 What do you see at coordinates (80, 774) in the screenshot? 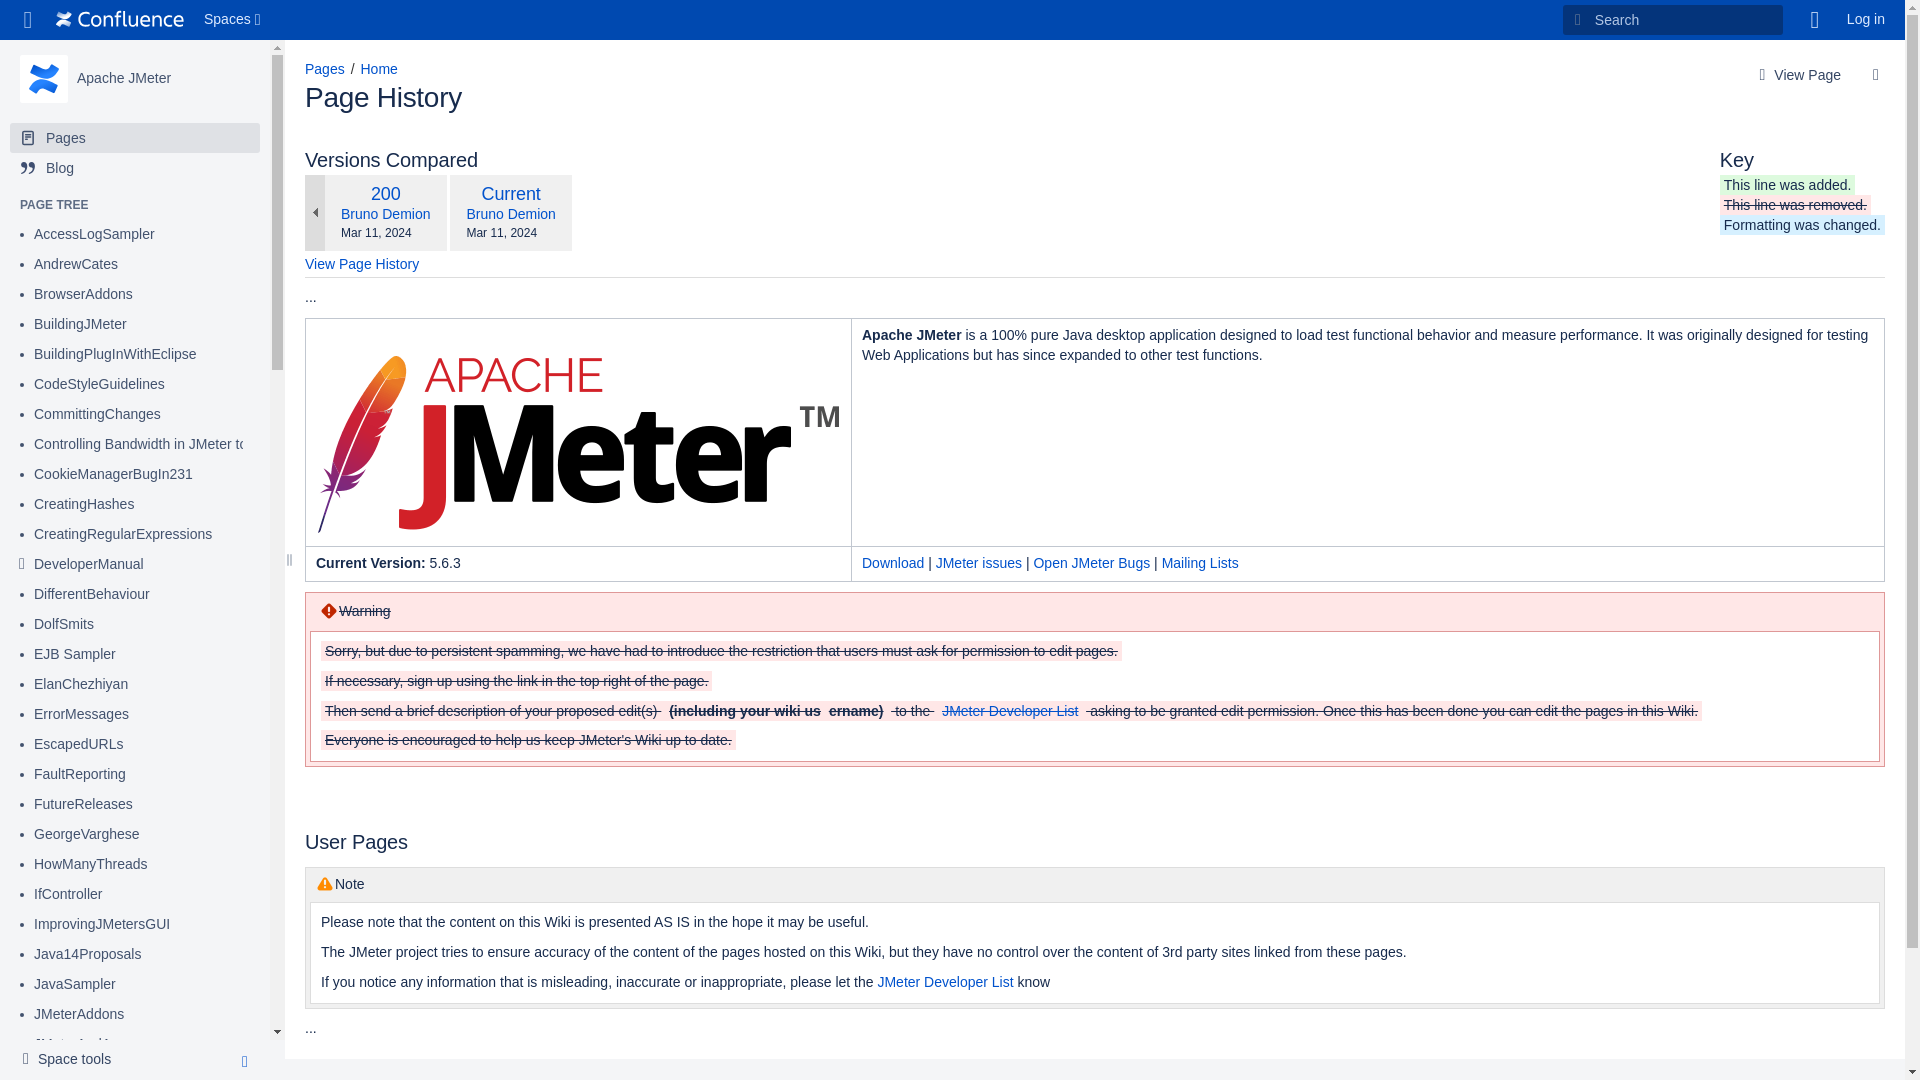
I see `FaultReporting` at bounding box center [80, 774].